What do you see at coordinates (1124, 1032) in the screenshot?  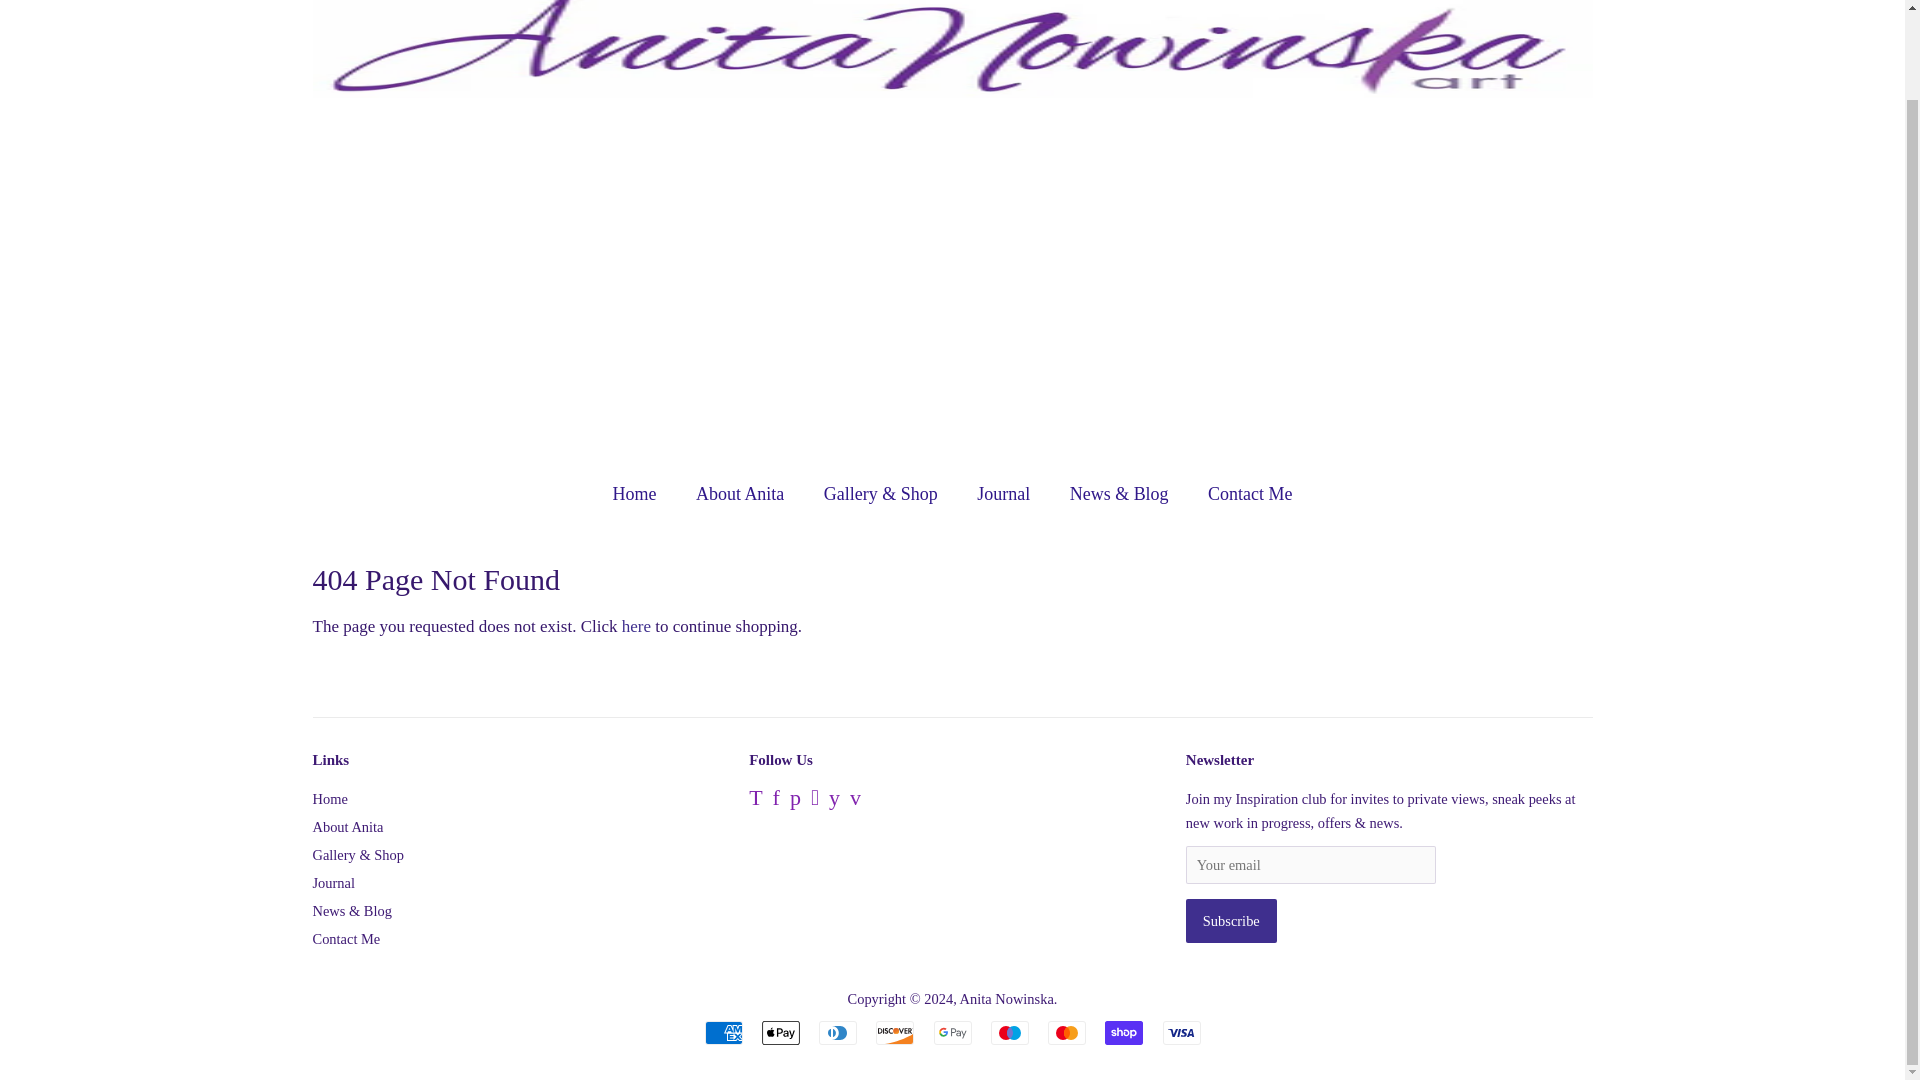 I see `Shop Pay` at bounding box center [1124, 1032].